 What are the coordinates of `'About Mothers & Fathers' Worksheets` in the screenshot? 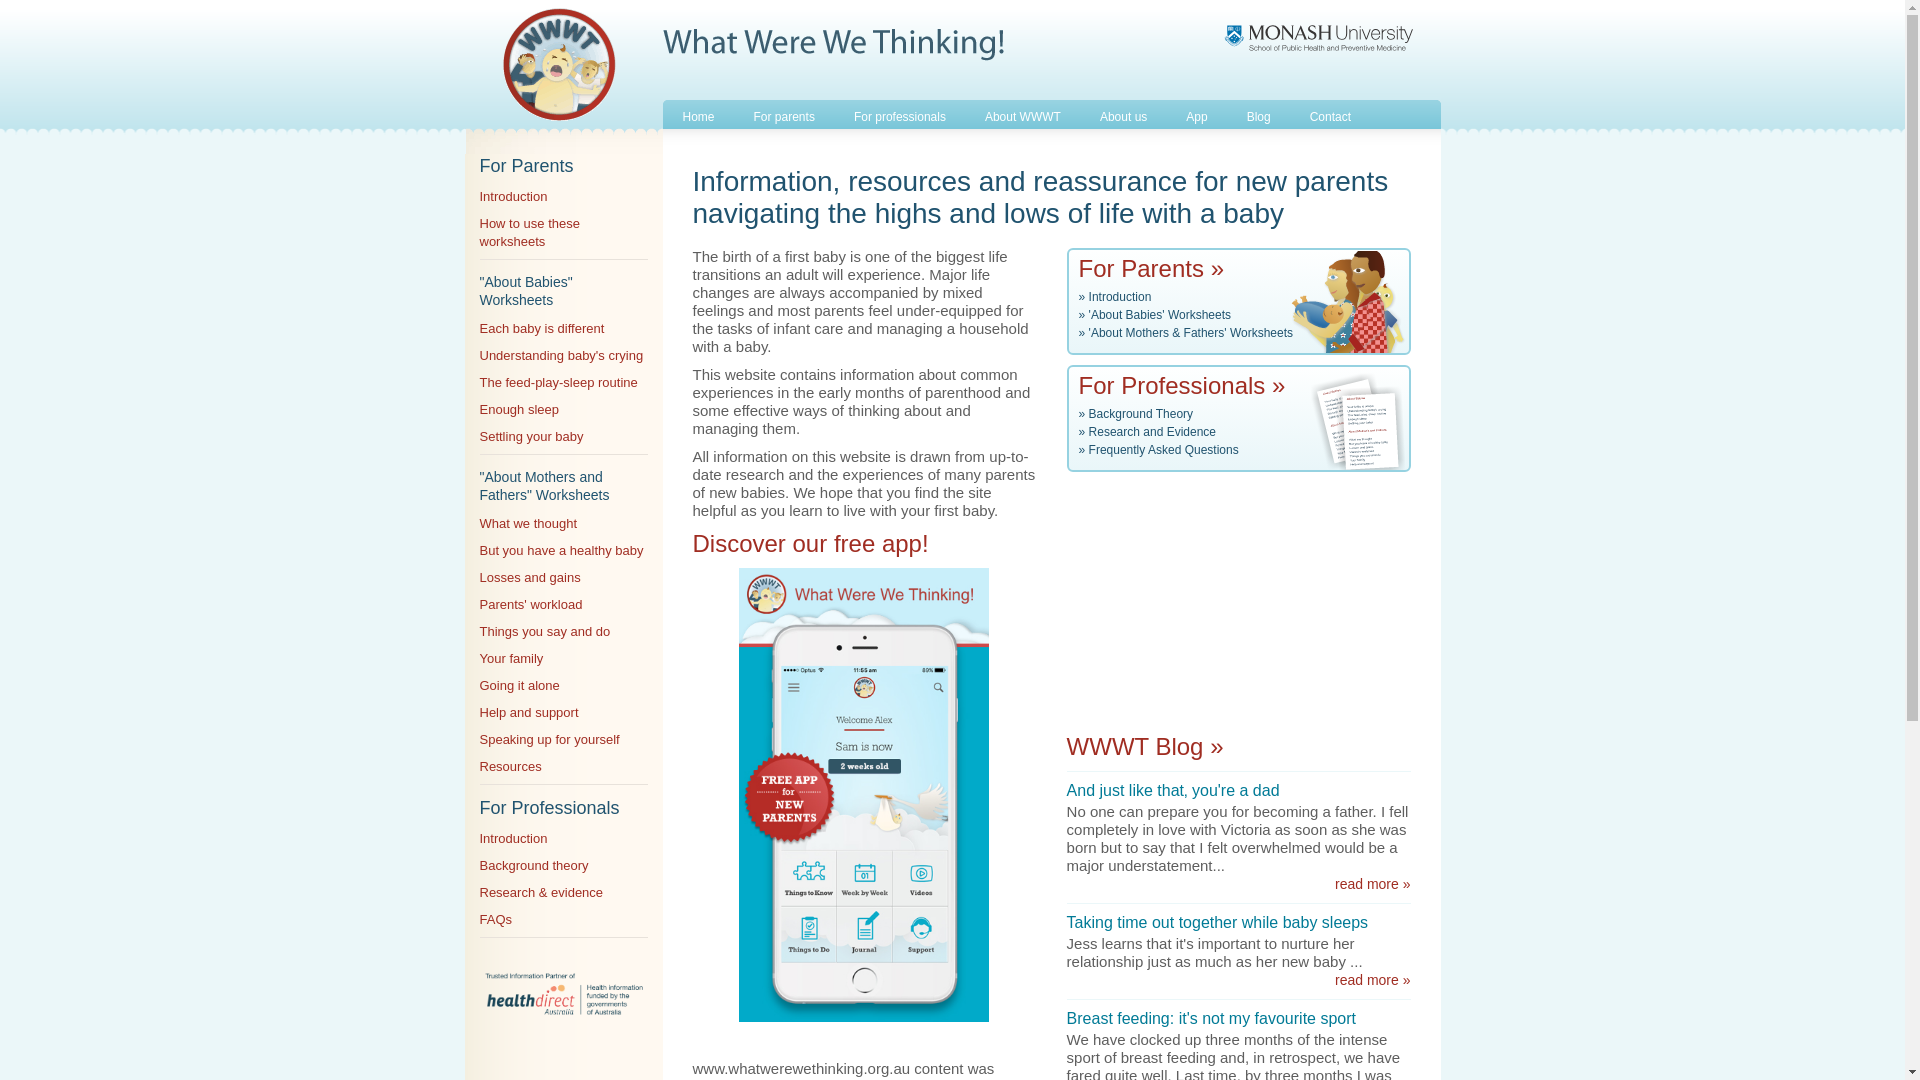 It's located at (1191, 333).